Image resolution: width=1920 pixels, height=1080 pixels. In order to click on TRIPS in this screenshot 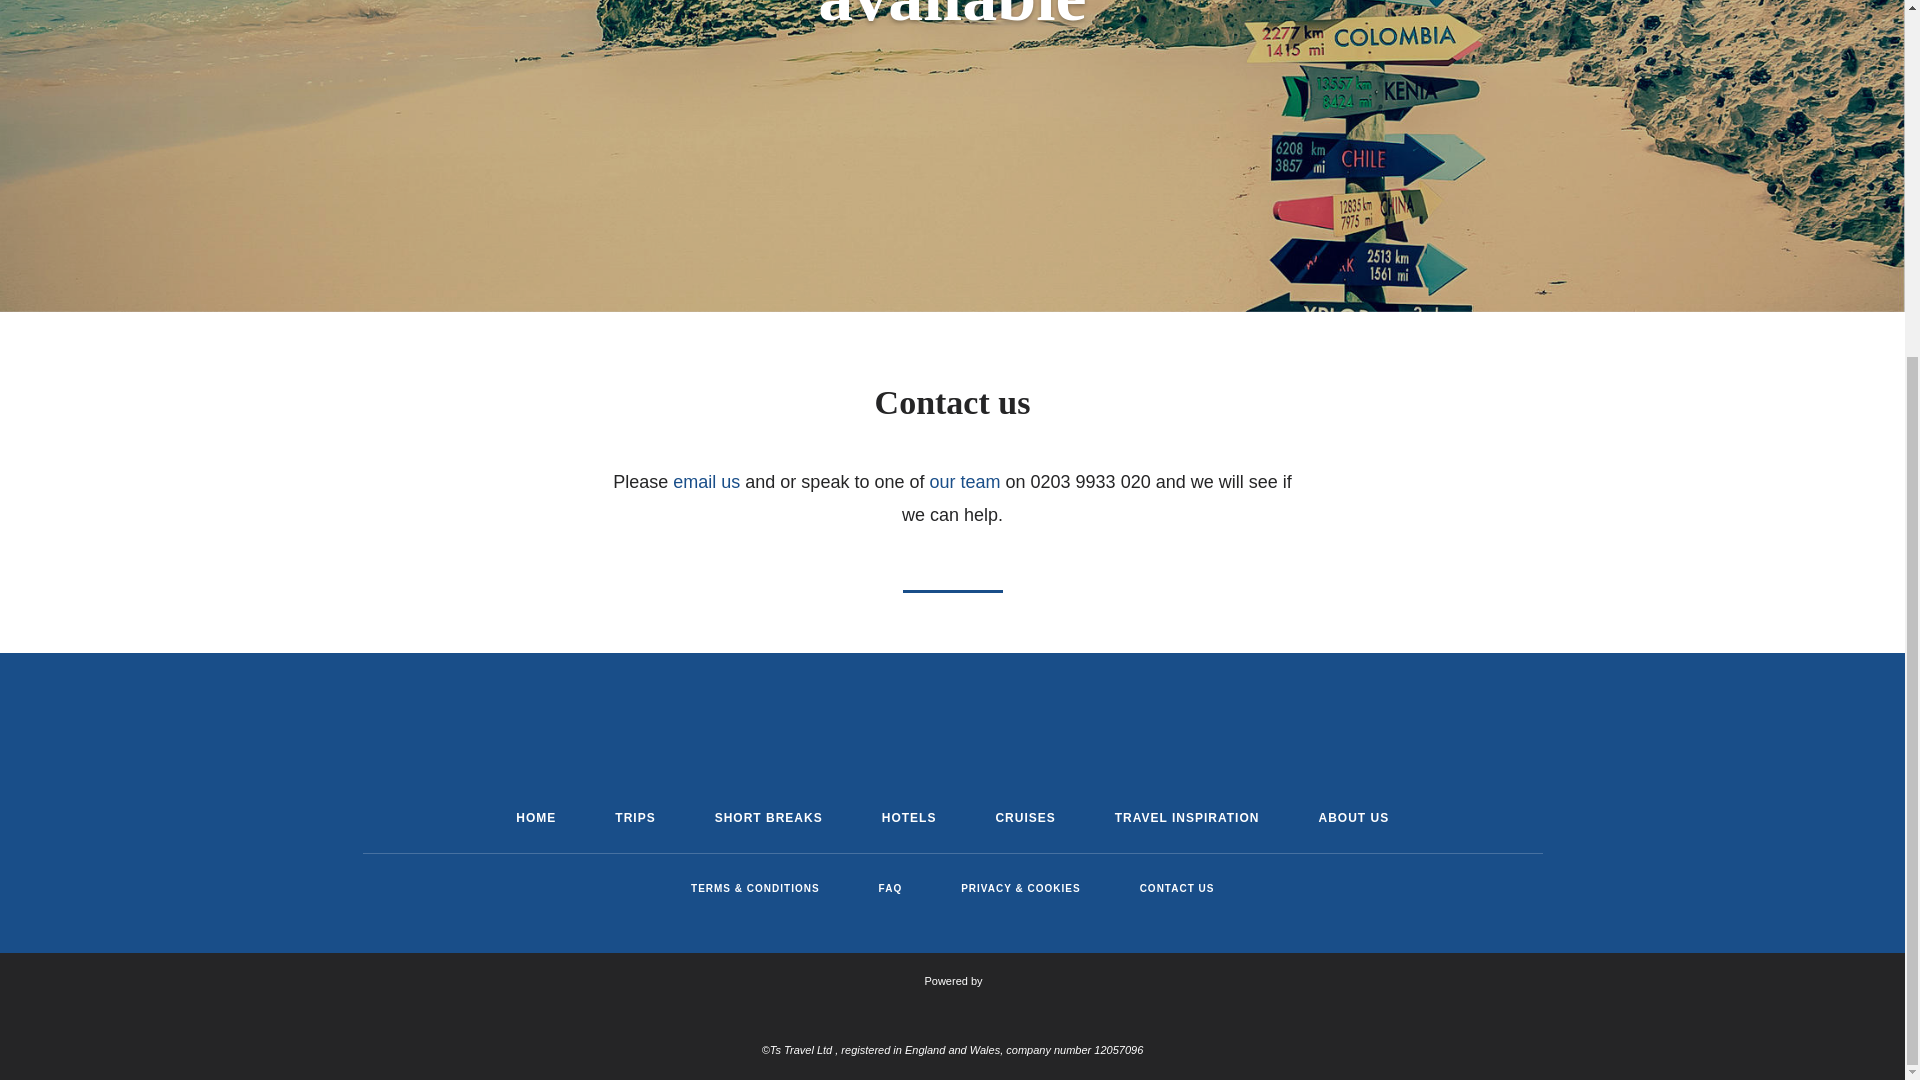, I will do `click(634, 818)`.